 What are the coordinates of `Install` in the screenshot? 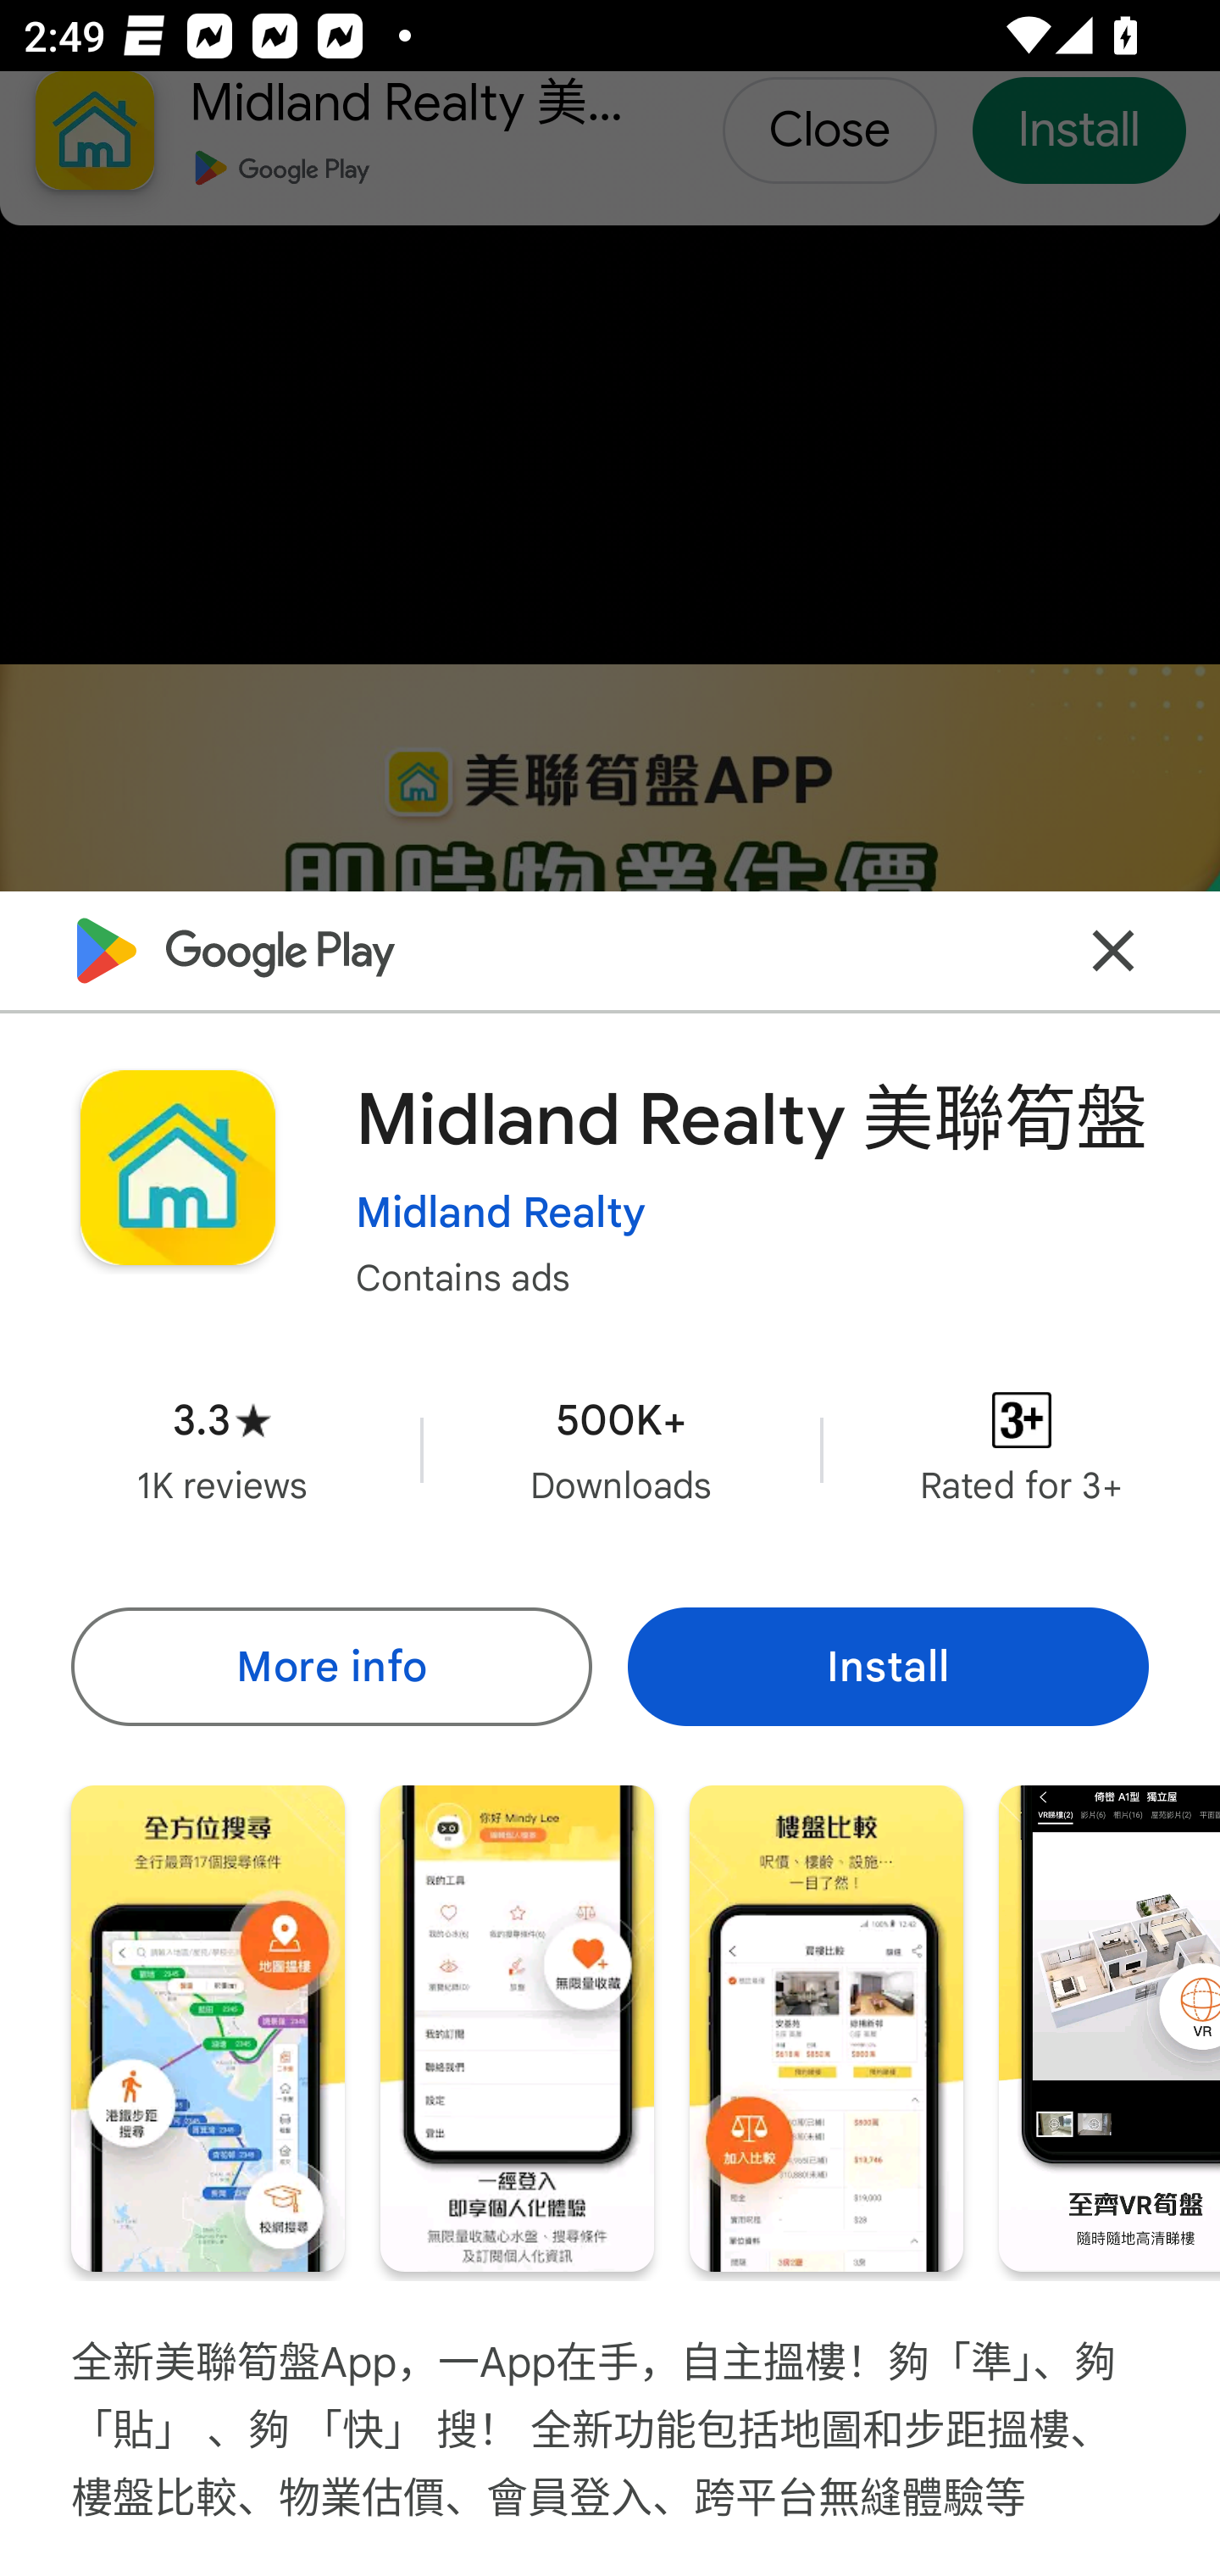 It's located at (888, 1666).